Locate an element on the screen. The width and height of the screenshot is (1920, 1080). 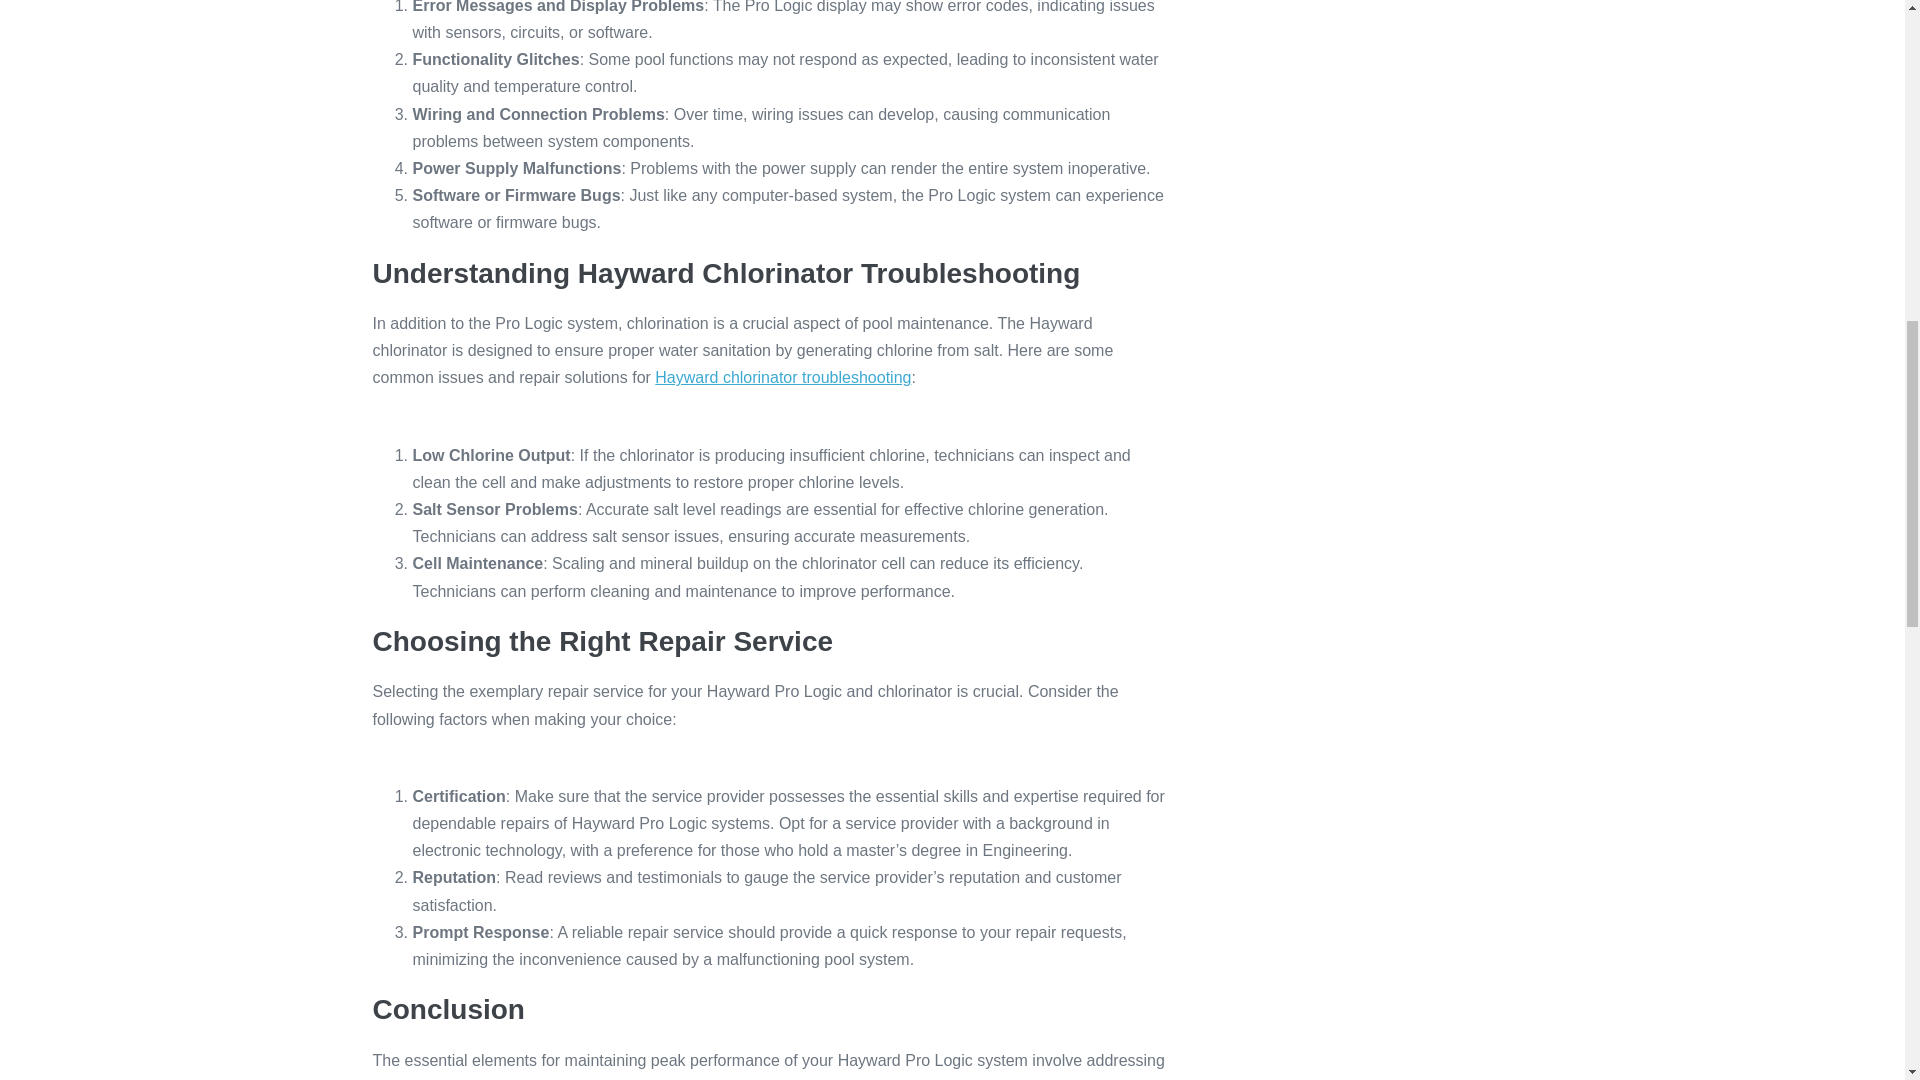
Hayward chlorinator troubleshooting is located at coordinates (782, 377).